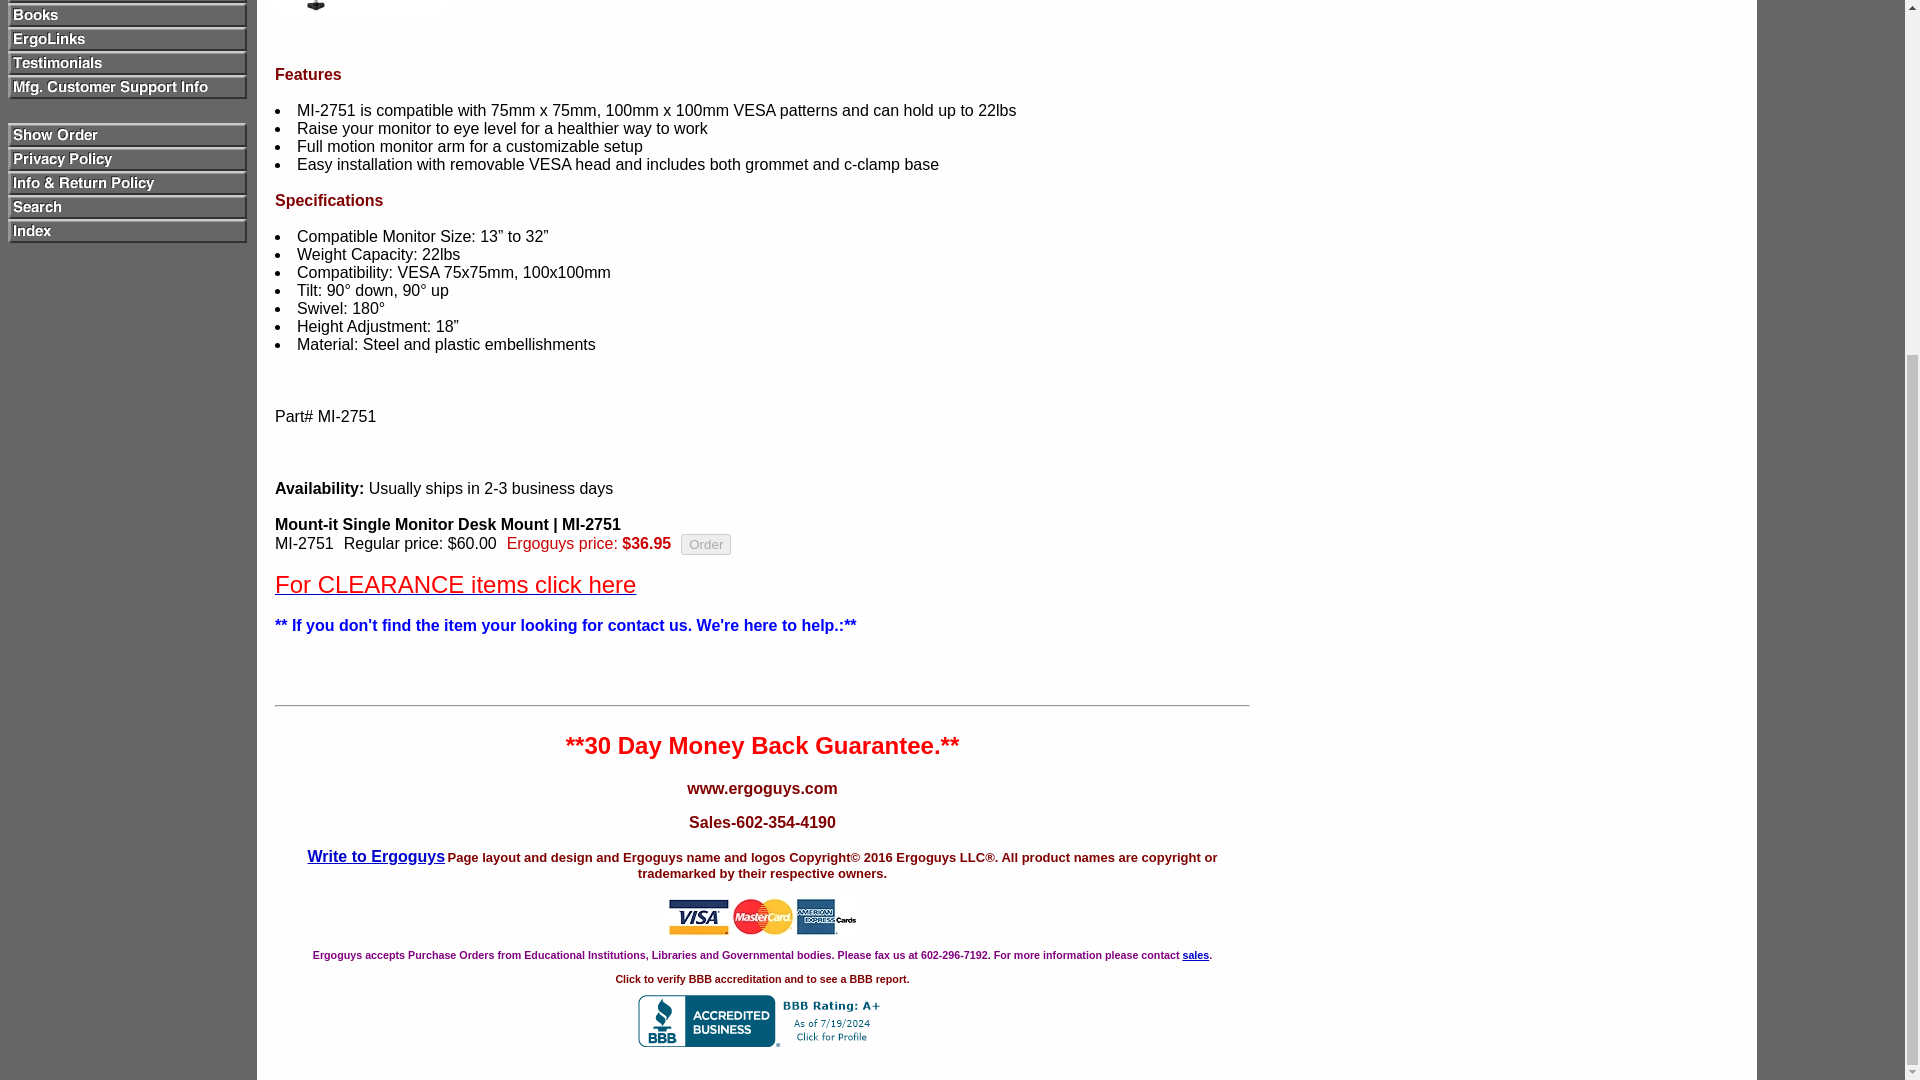 Image resolution: width=1920 pixels, height=1080 pixels. What do you see at coordinates (706, 544) in the screenshot?
I see `Order` at bounding box center [706, 544].